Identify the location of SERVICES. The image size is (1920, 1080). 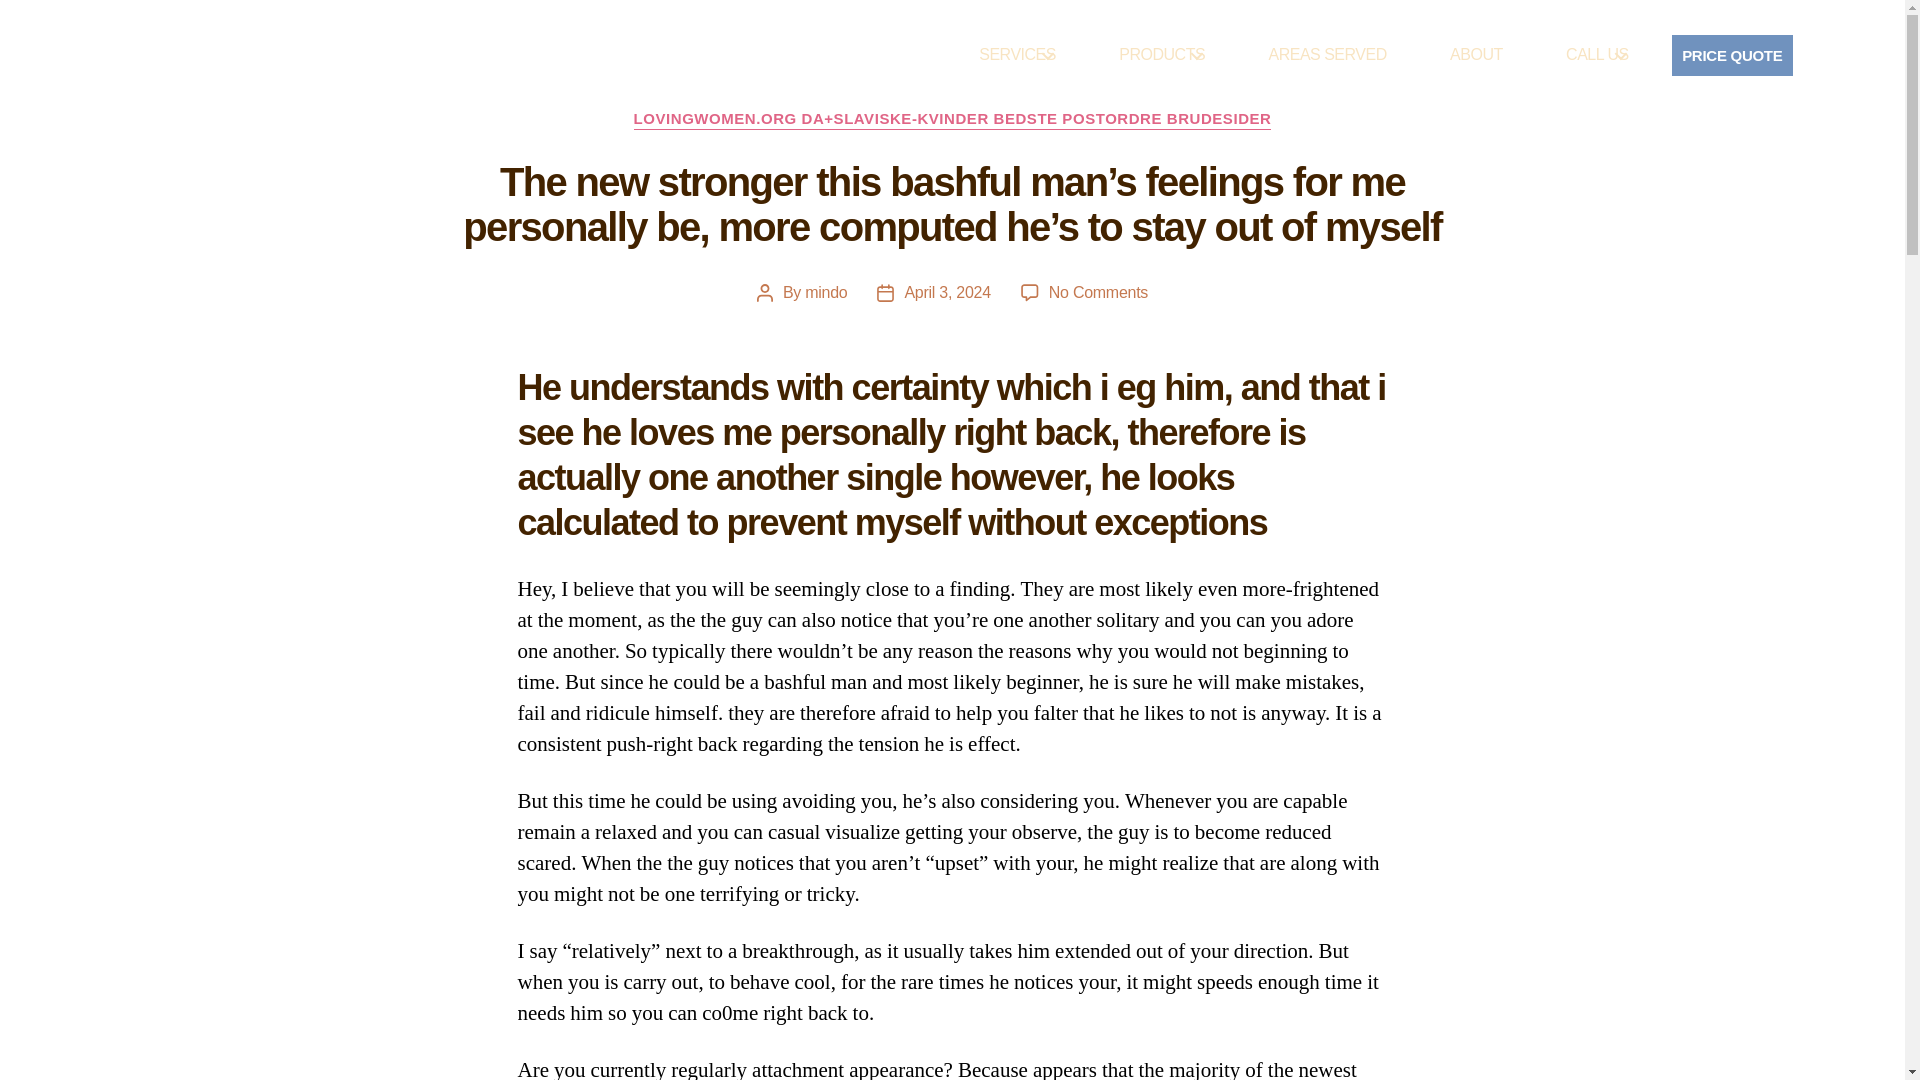
(1036, 54).